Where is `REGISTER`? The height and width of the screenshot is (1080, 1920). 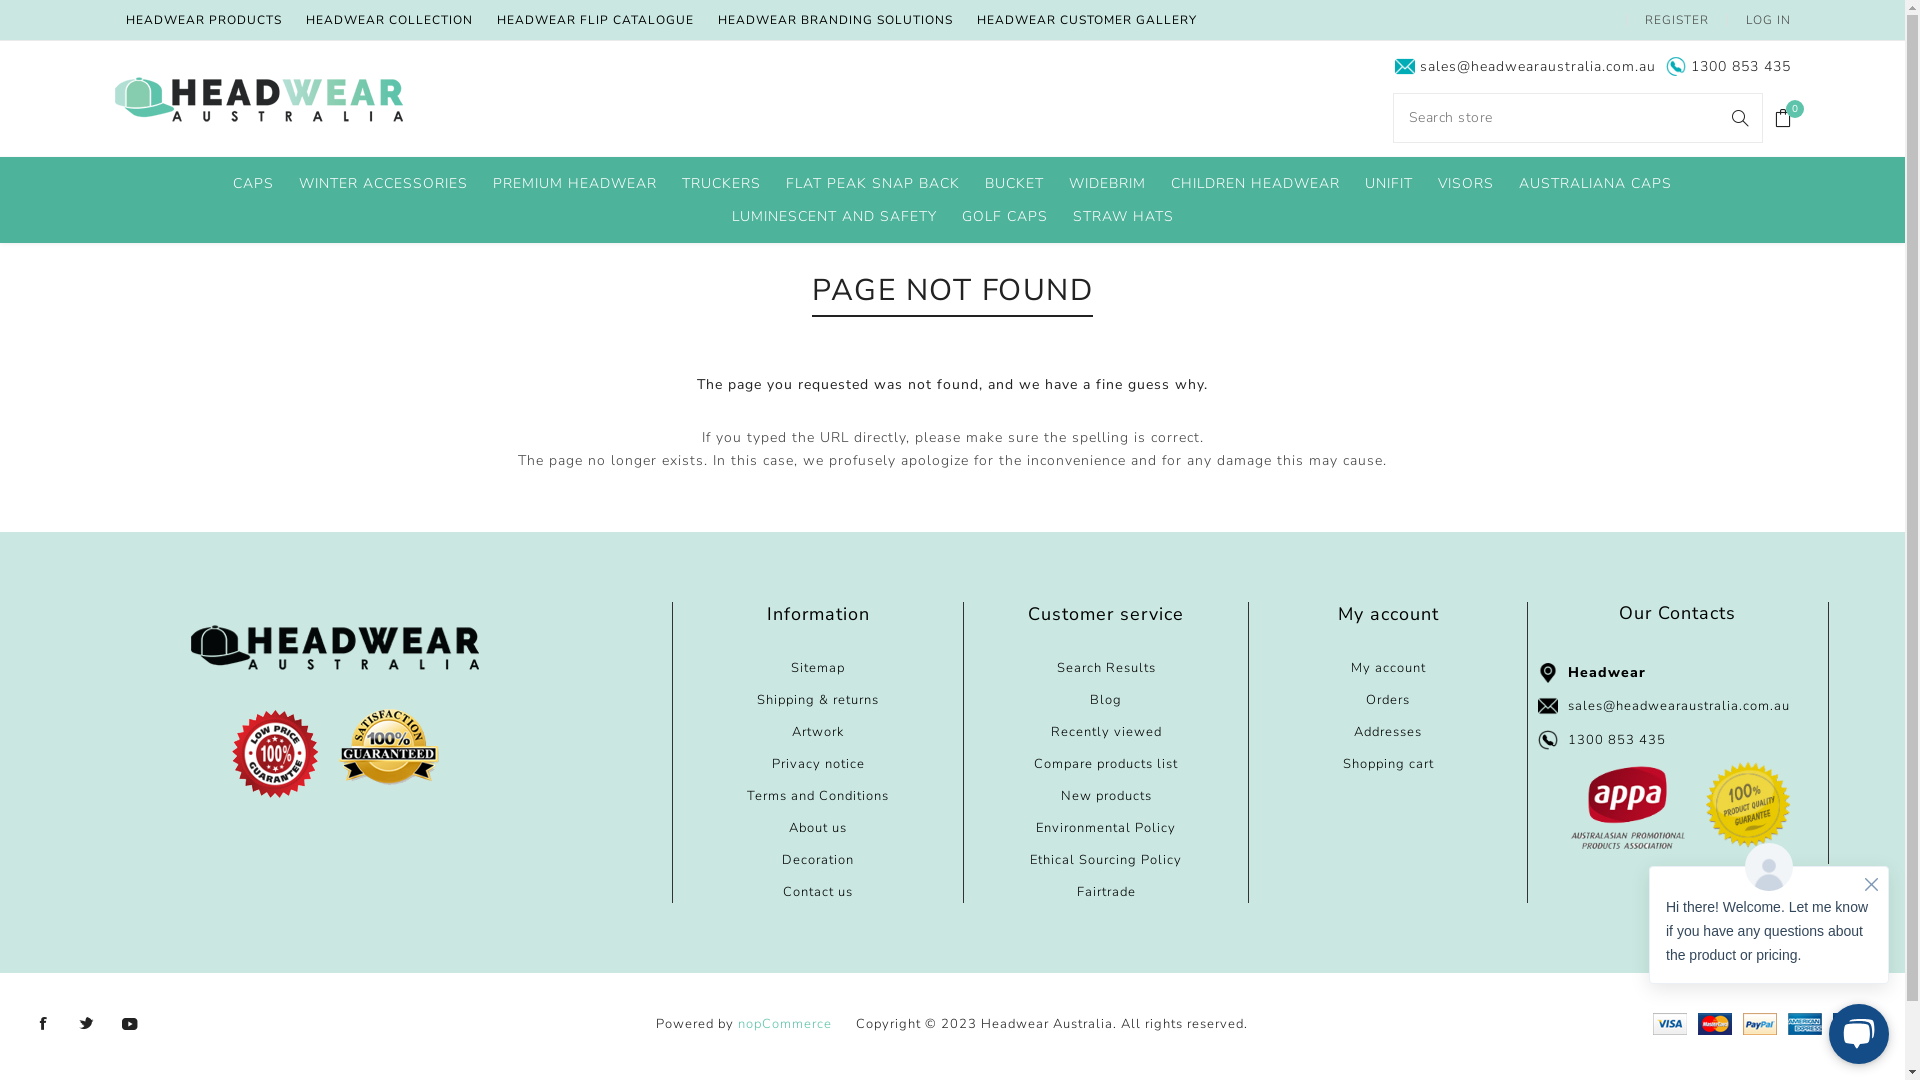
REGISTER is located at coordinates (1677, 20).